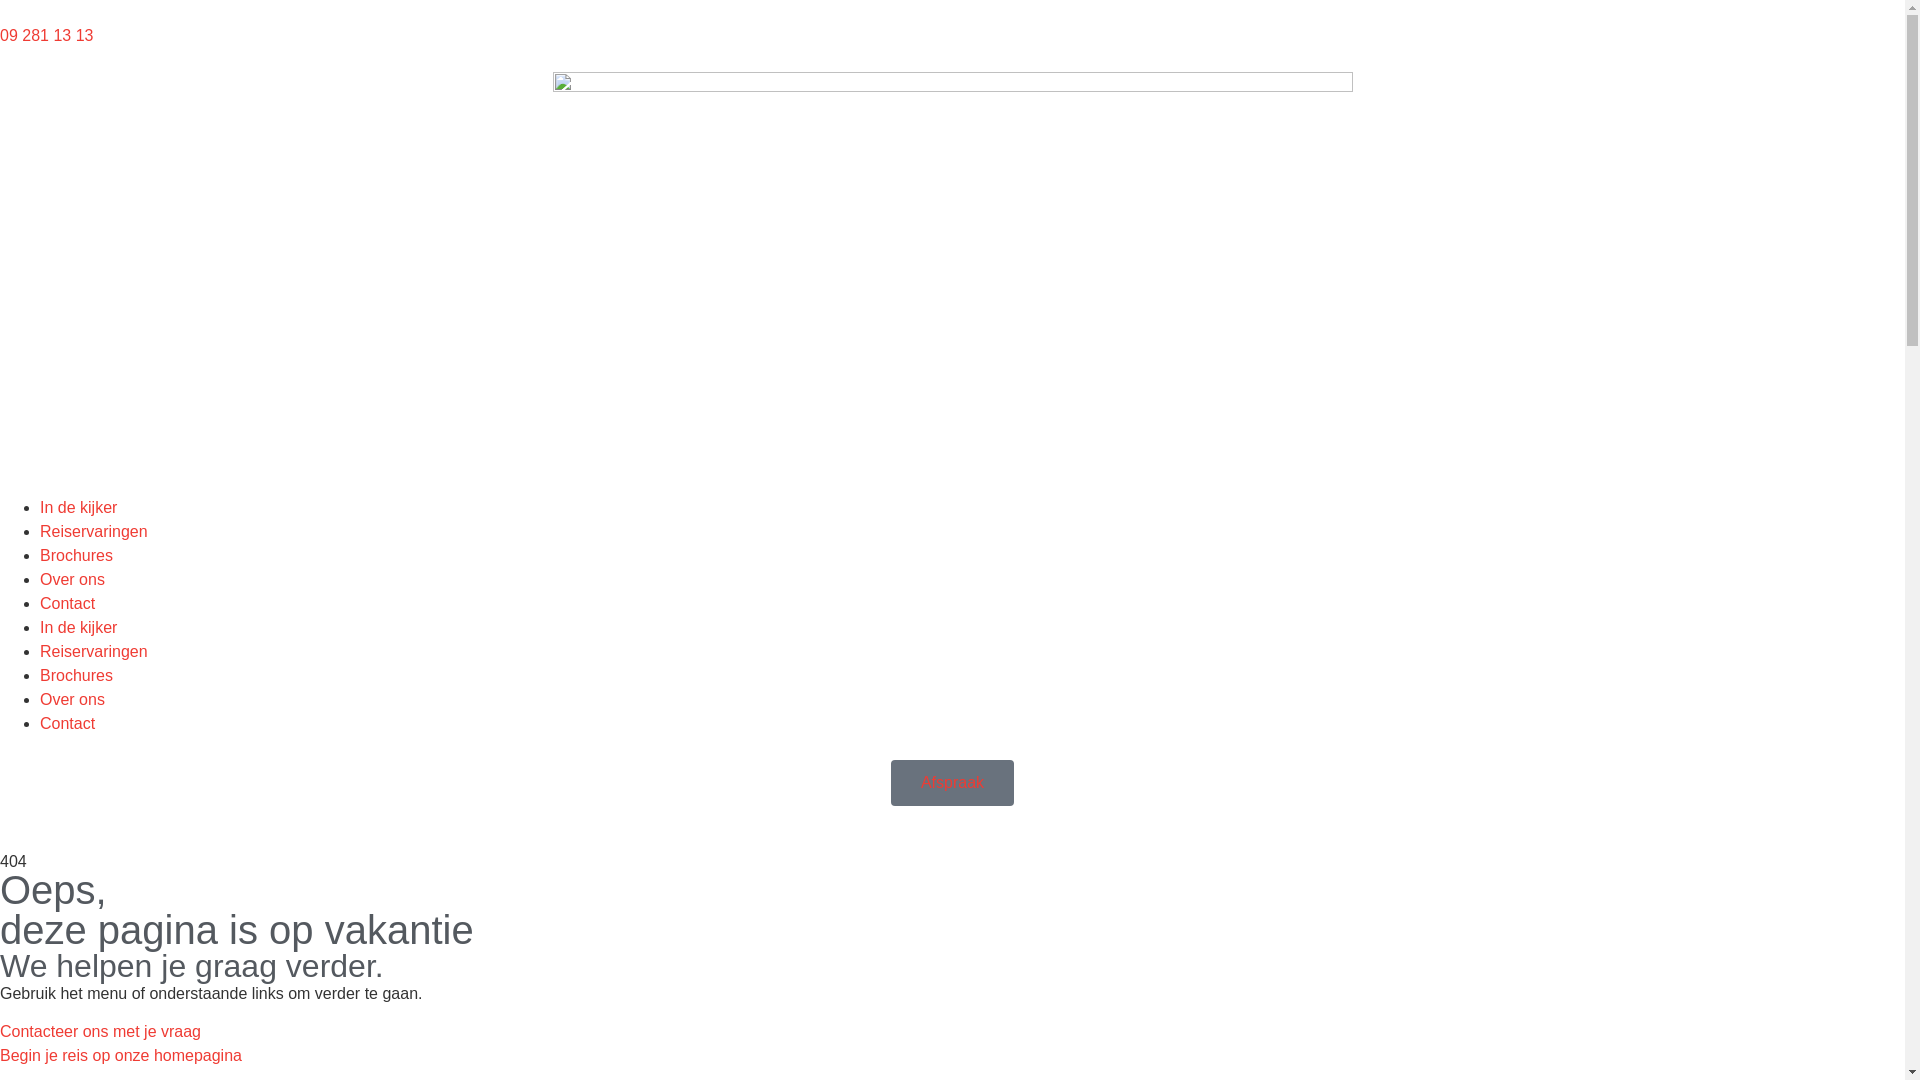 The height and width of the screenshot is (1080, 1920). Describe the element at coordinates (68, 604) in the screenshot. I see `Contact` at that location.